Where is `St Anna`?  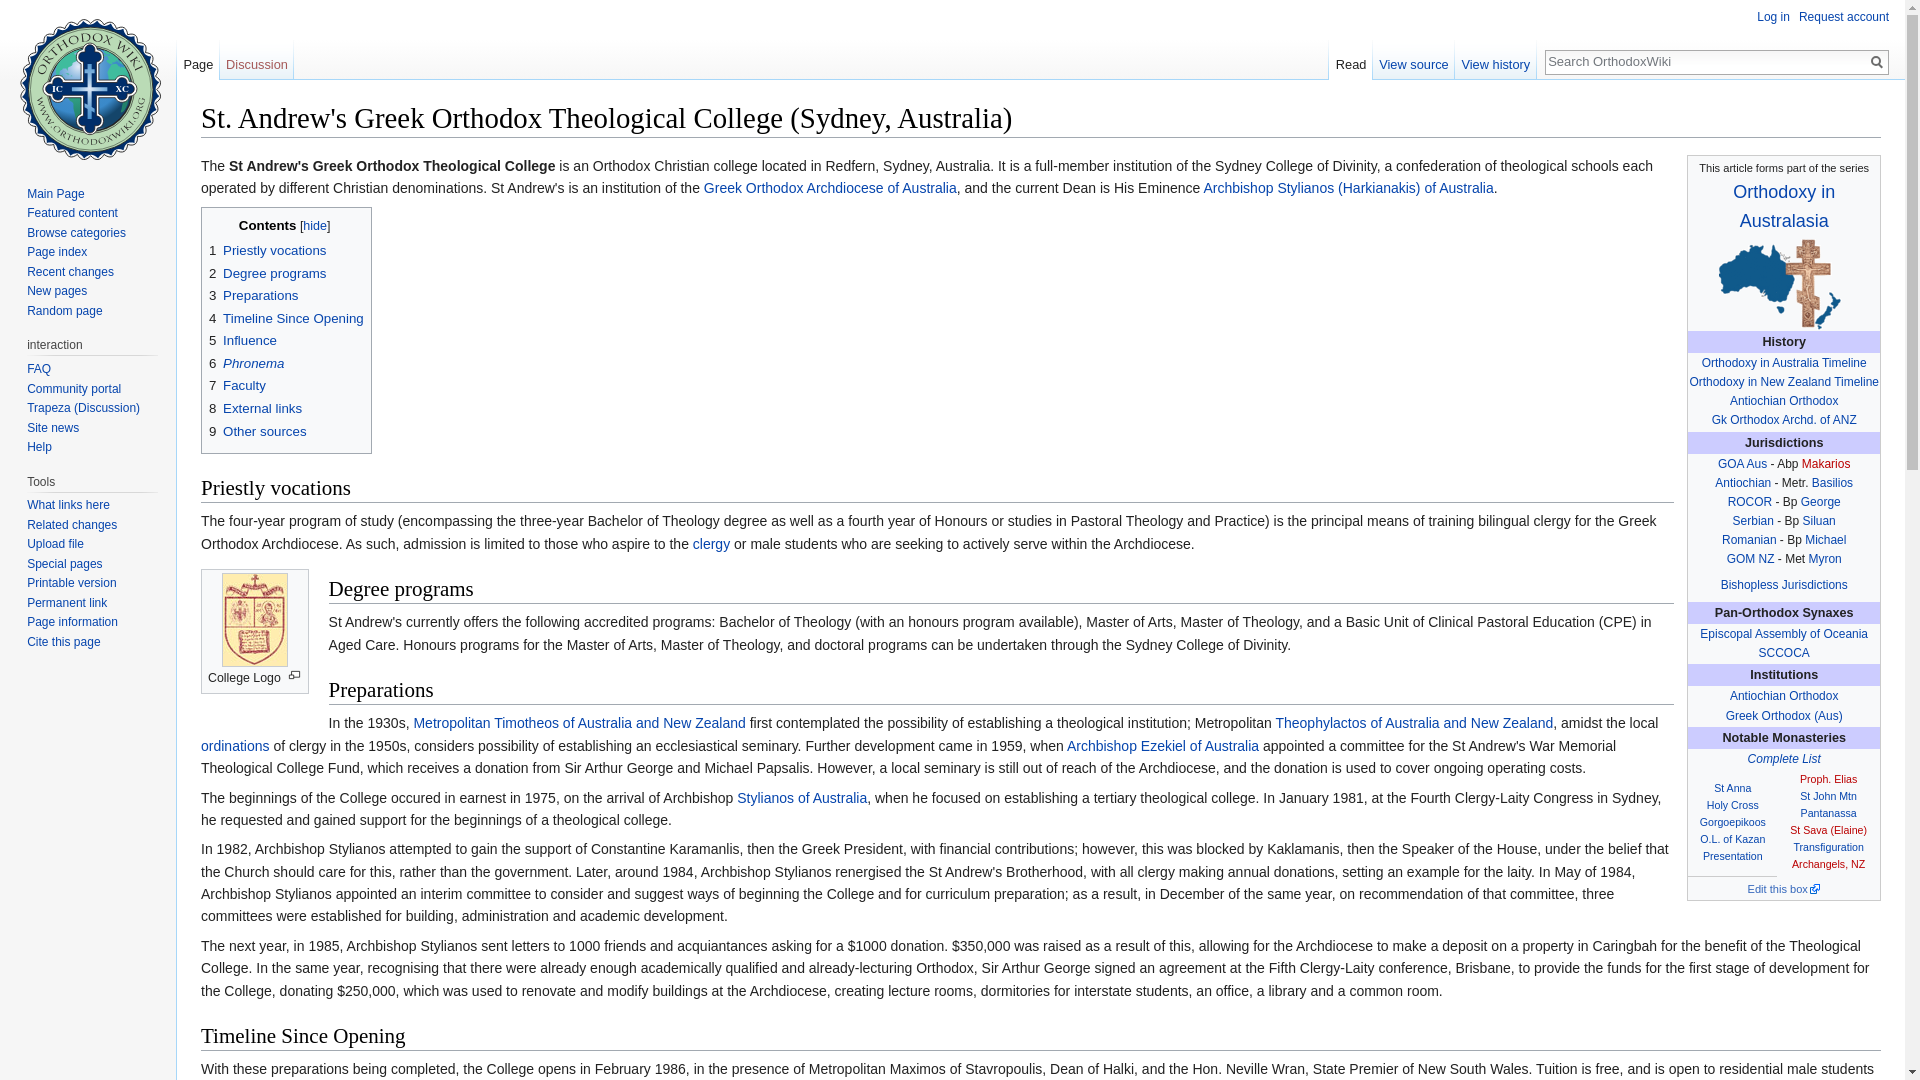
St Anna is located at coordinates (1732, 787).